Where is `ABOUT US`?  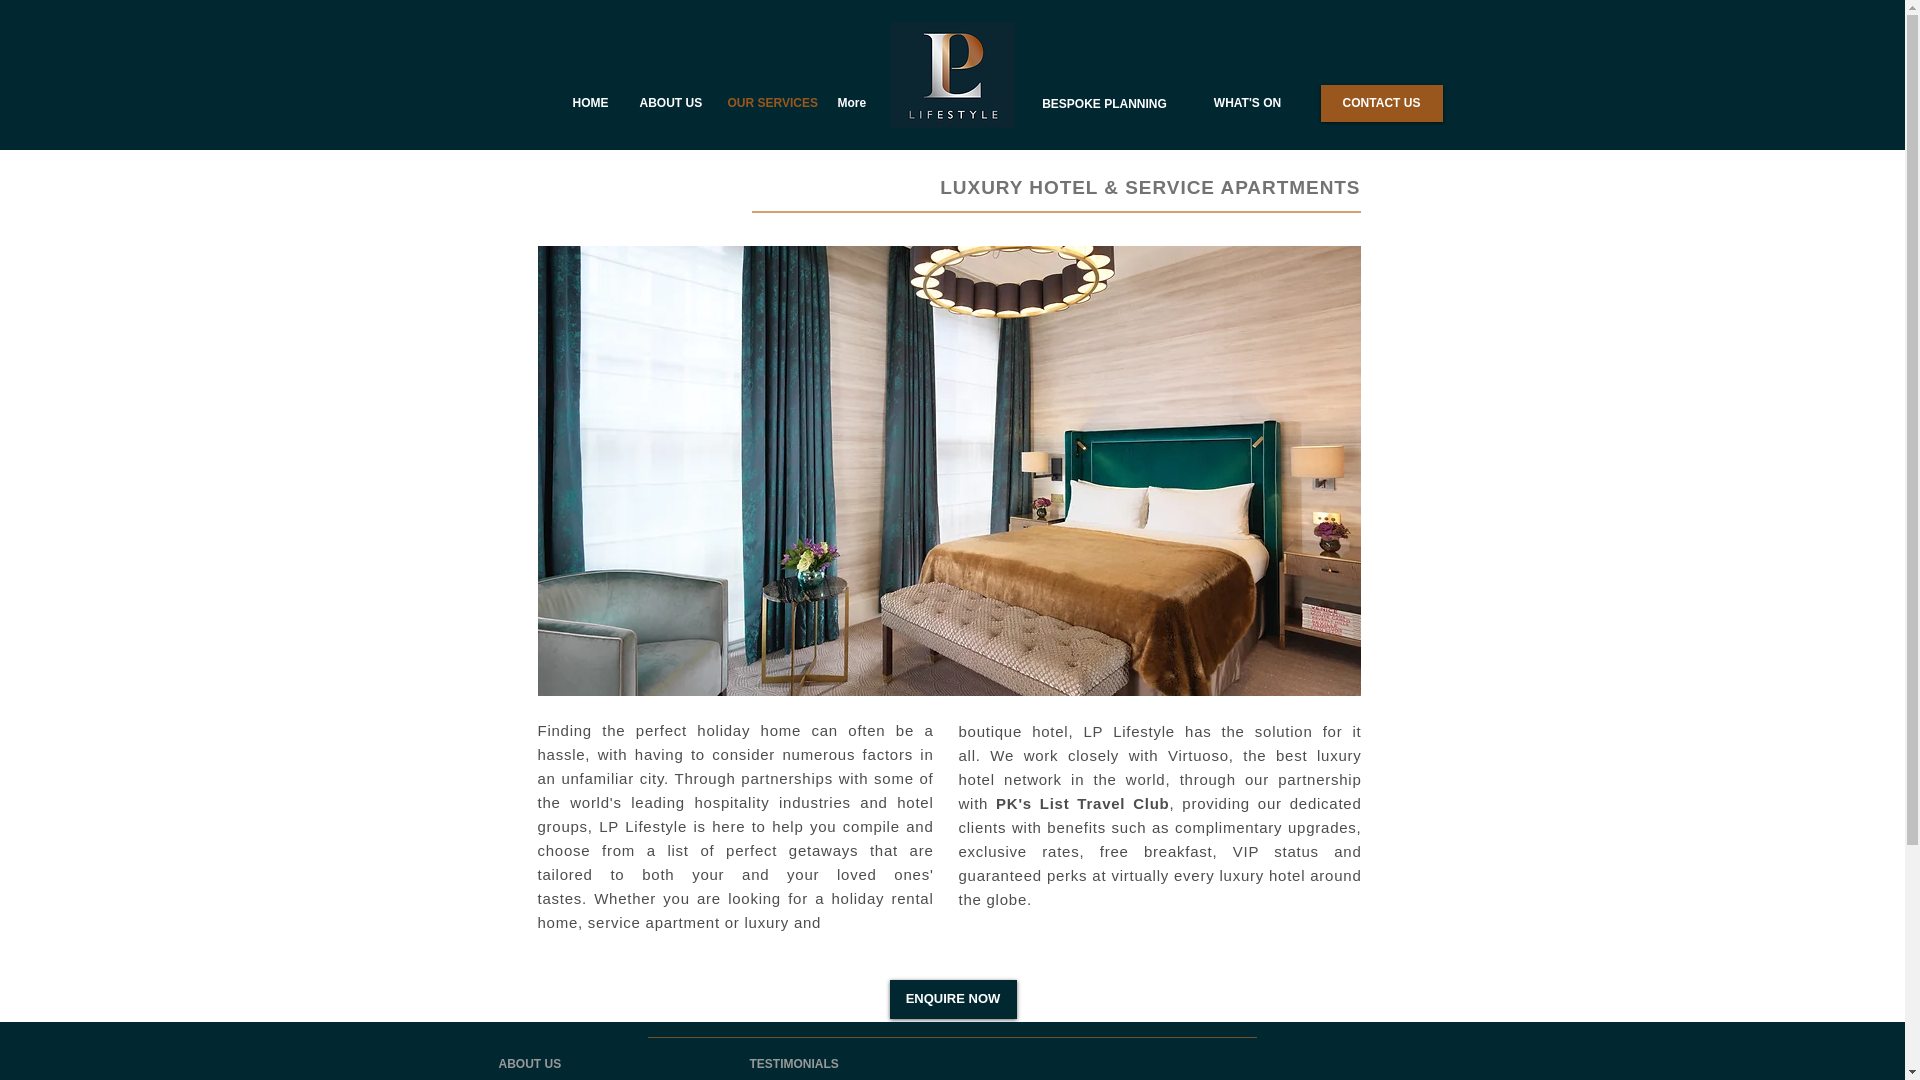
ABOUT US is located at coordinates (528, 1064).